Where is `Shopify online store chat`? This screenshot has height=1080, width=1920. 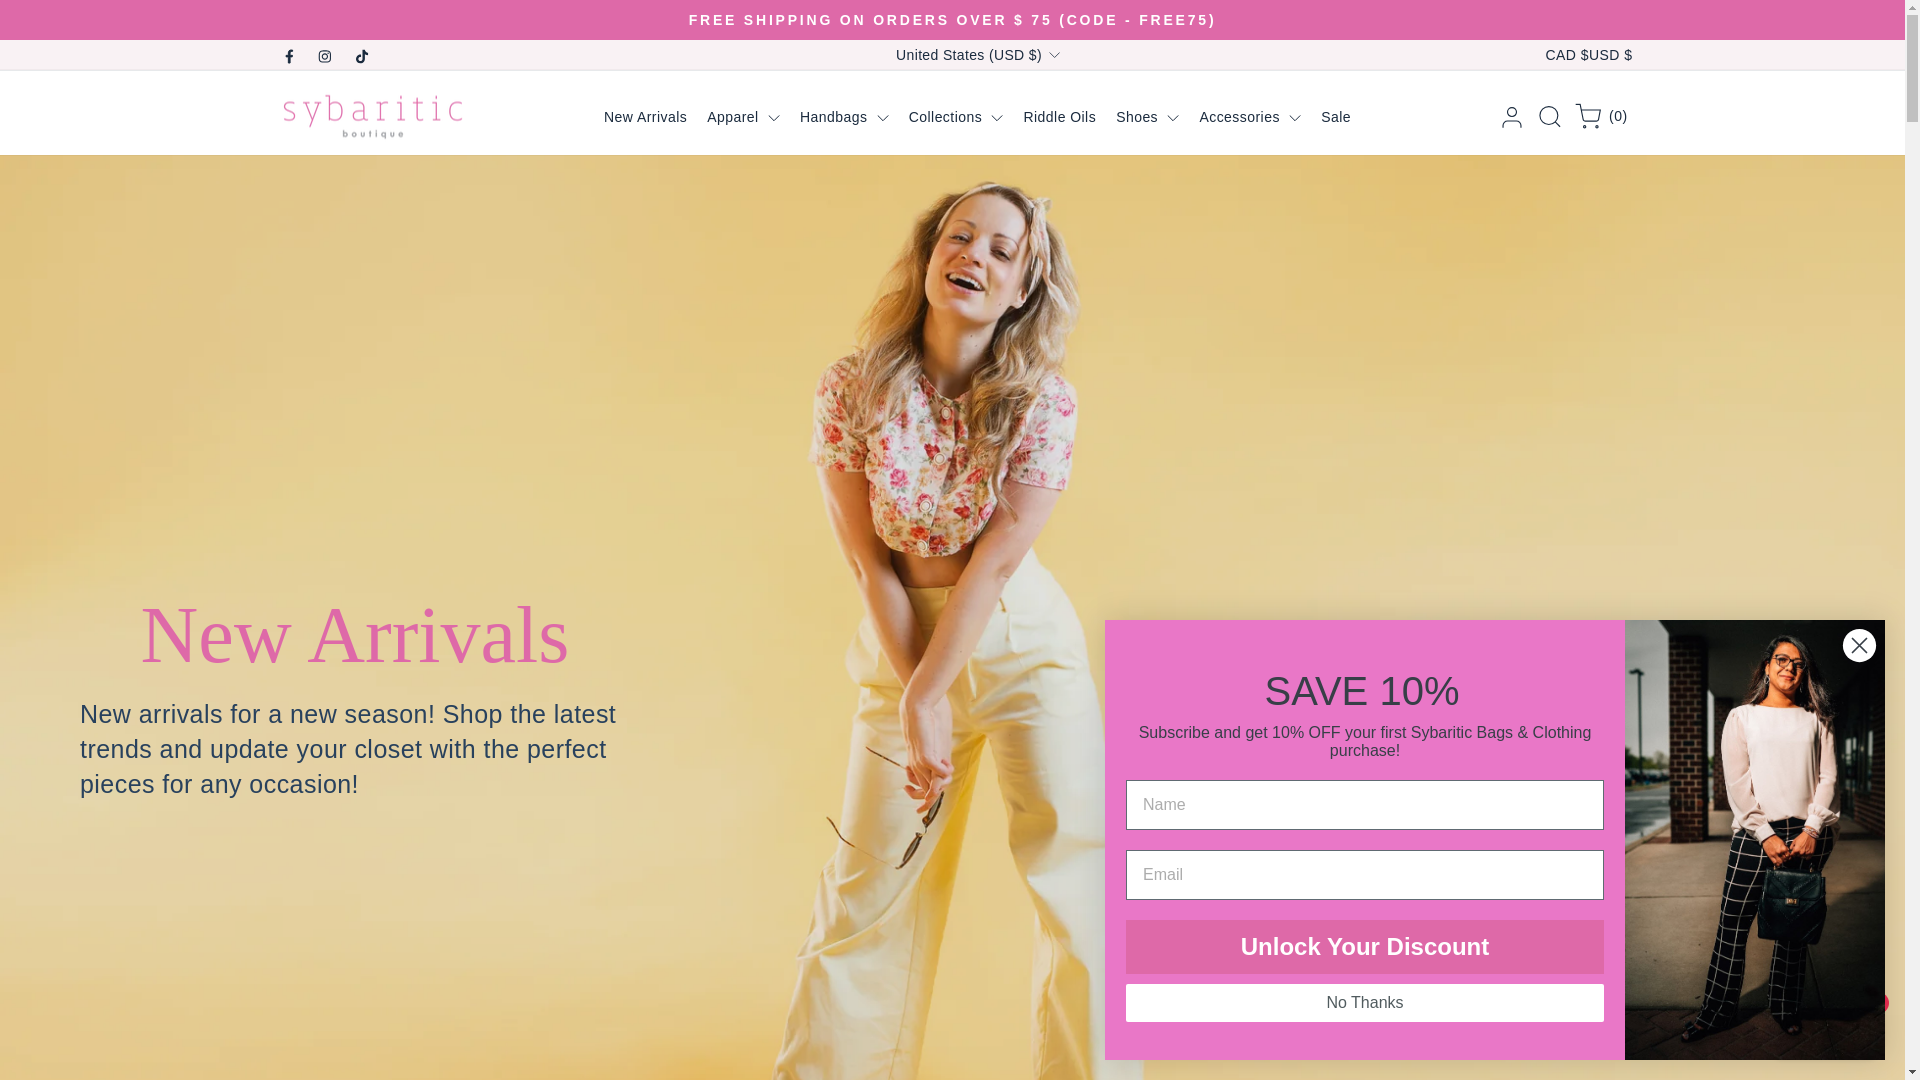
Shopify online store chat is located at coordinates (1824, 1031).